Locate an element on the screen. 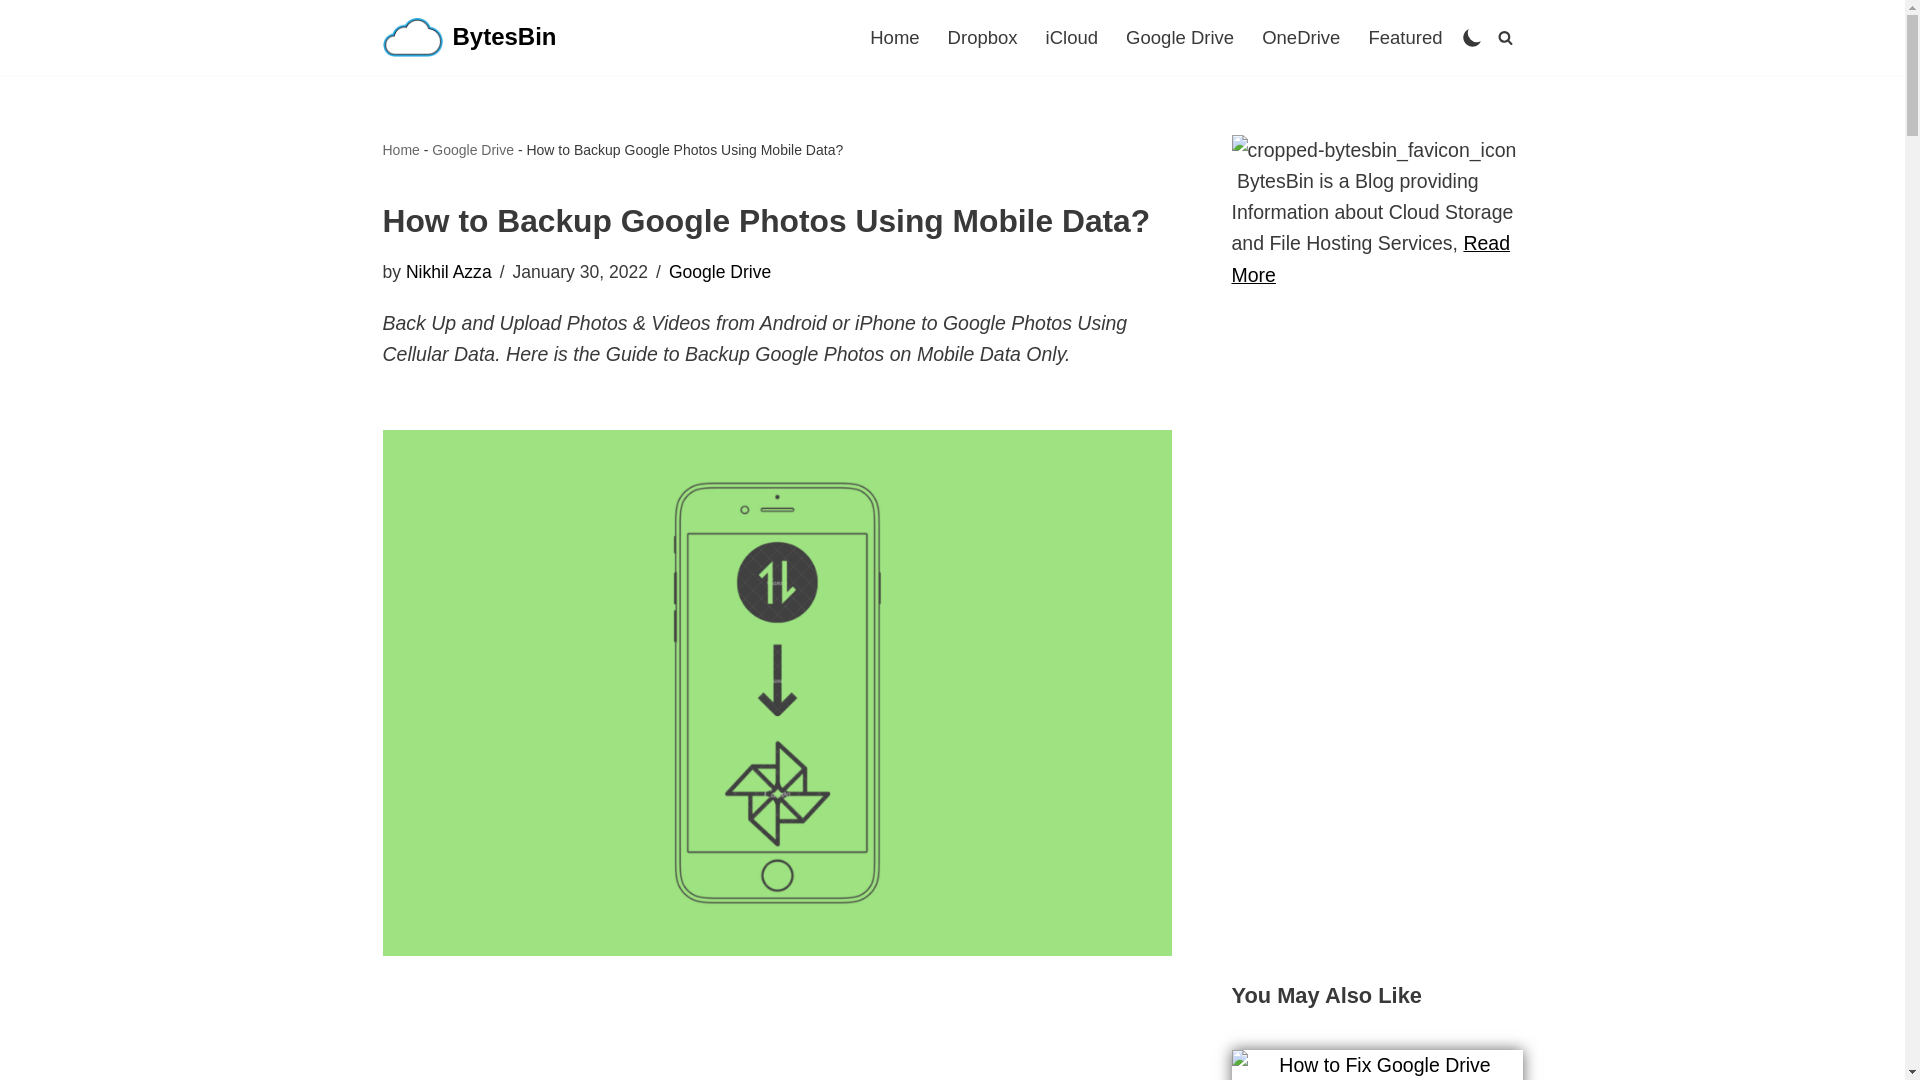 Image resolution: width=1920 pixels, height=1080 pixels. Nikhil Azza is located at coordinates (448, 272).